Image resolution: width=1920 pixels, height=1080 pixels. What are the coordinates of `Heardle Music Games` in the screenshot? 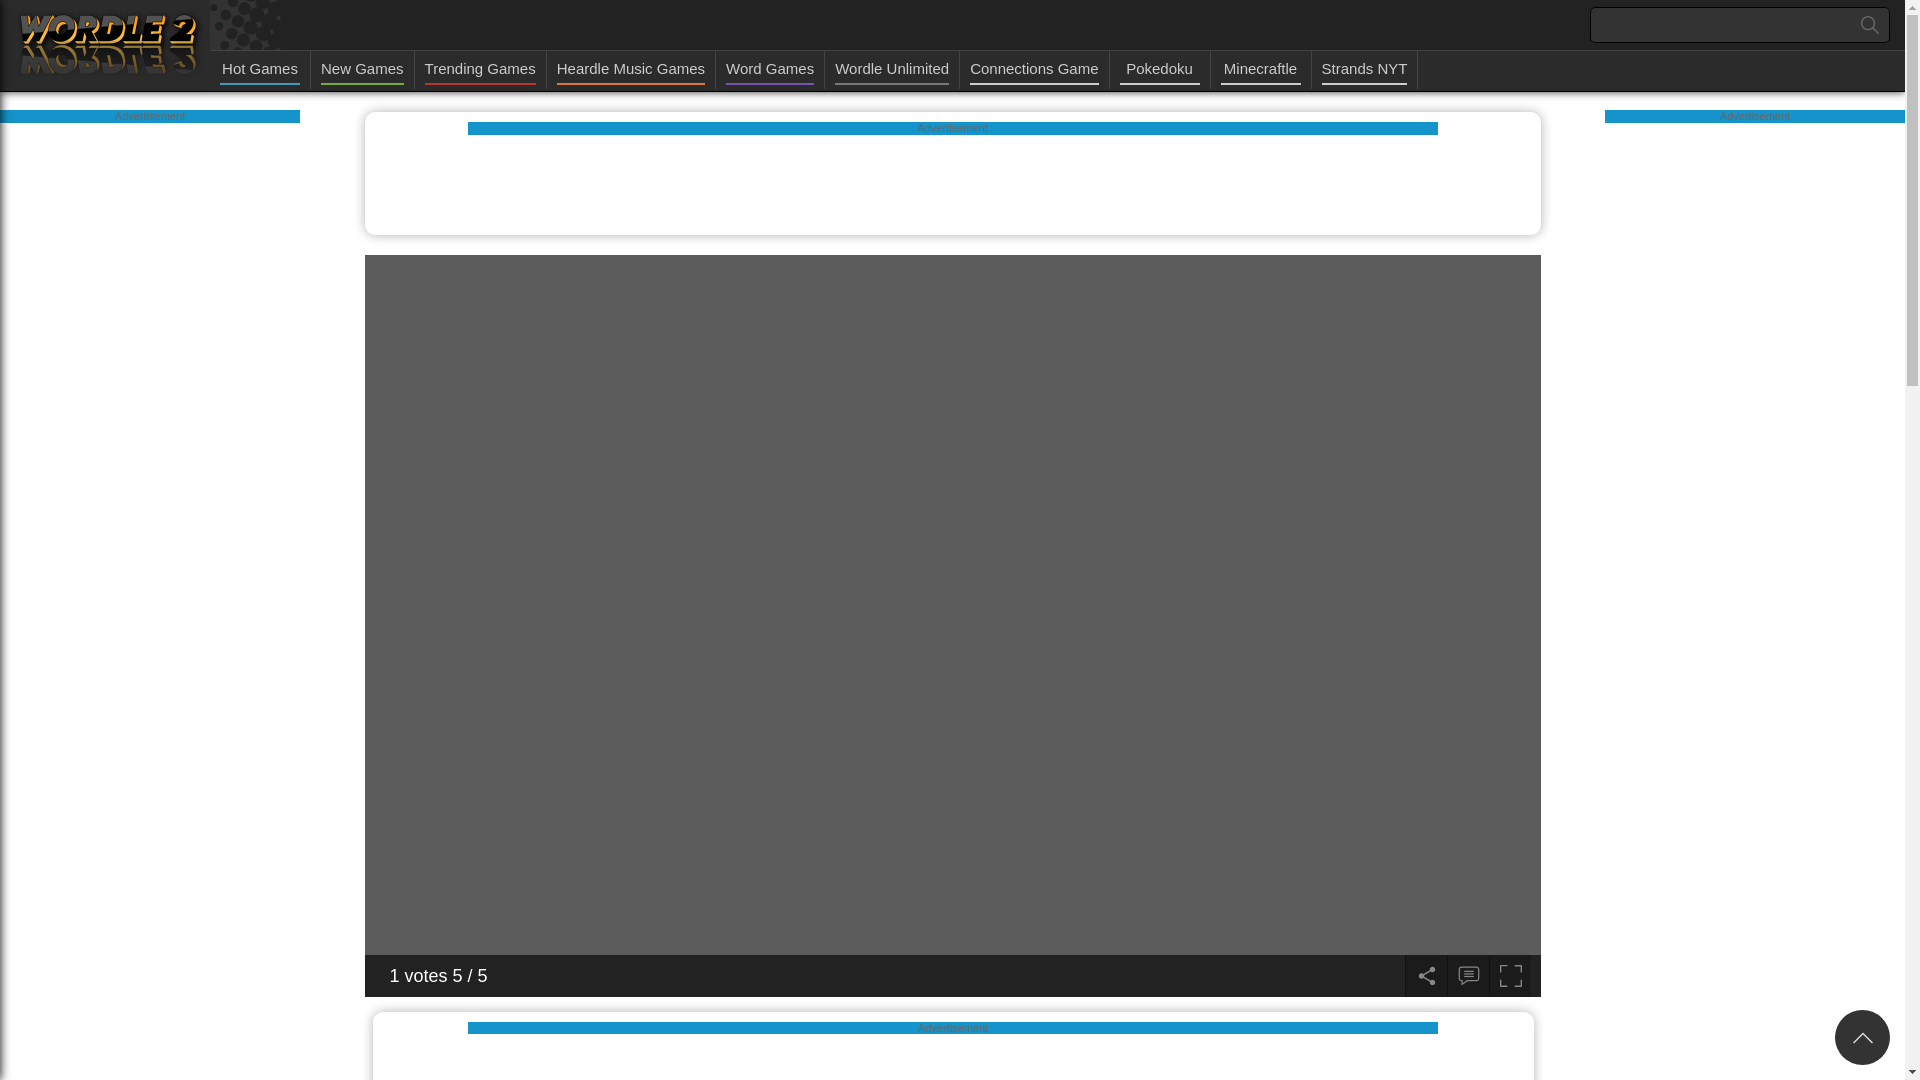 It's located at (630, 70).